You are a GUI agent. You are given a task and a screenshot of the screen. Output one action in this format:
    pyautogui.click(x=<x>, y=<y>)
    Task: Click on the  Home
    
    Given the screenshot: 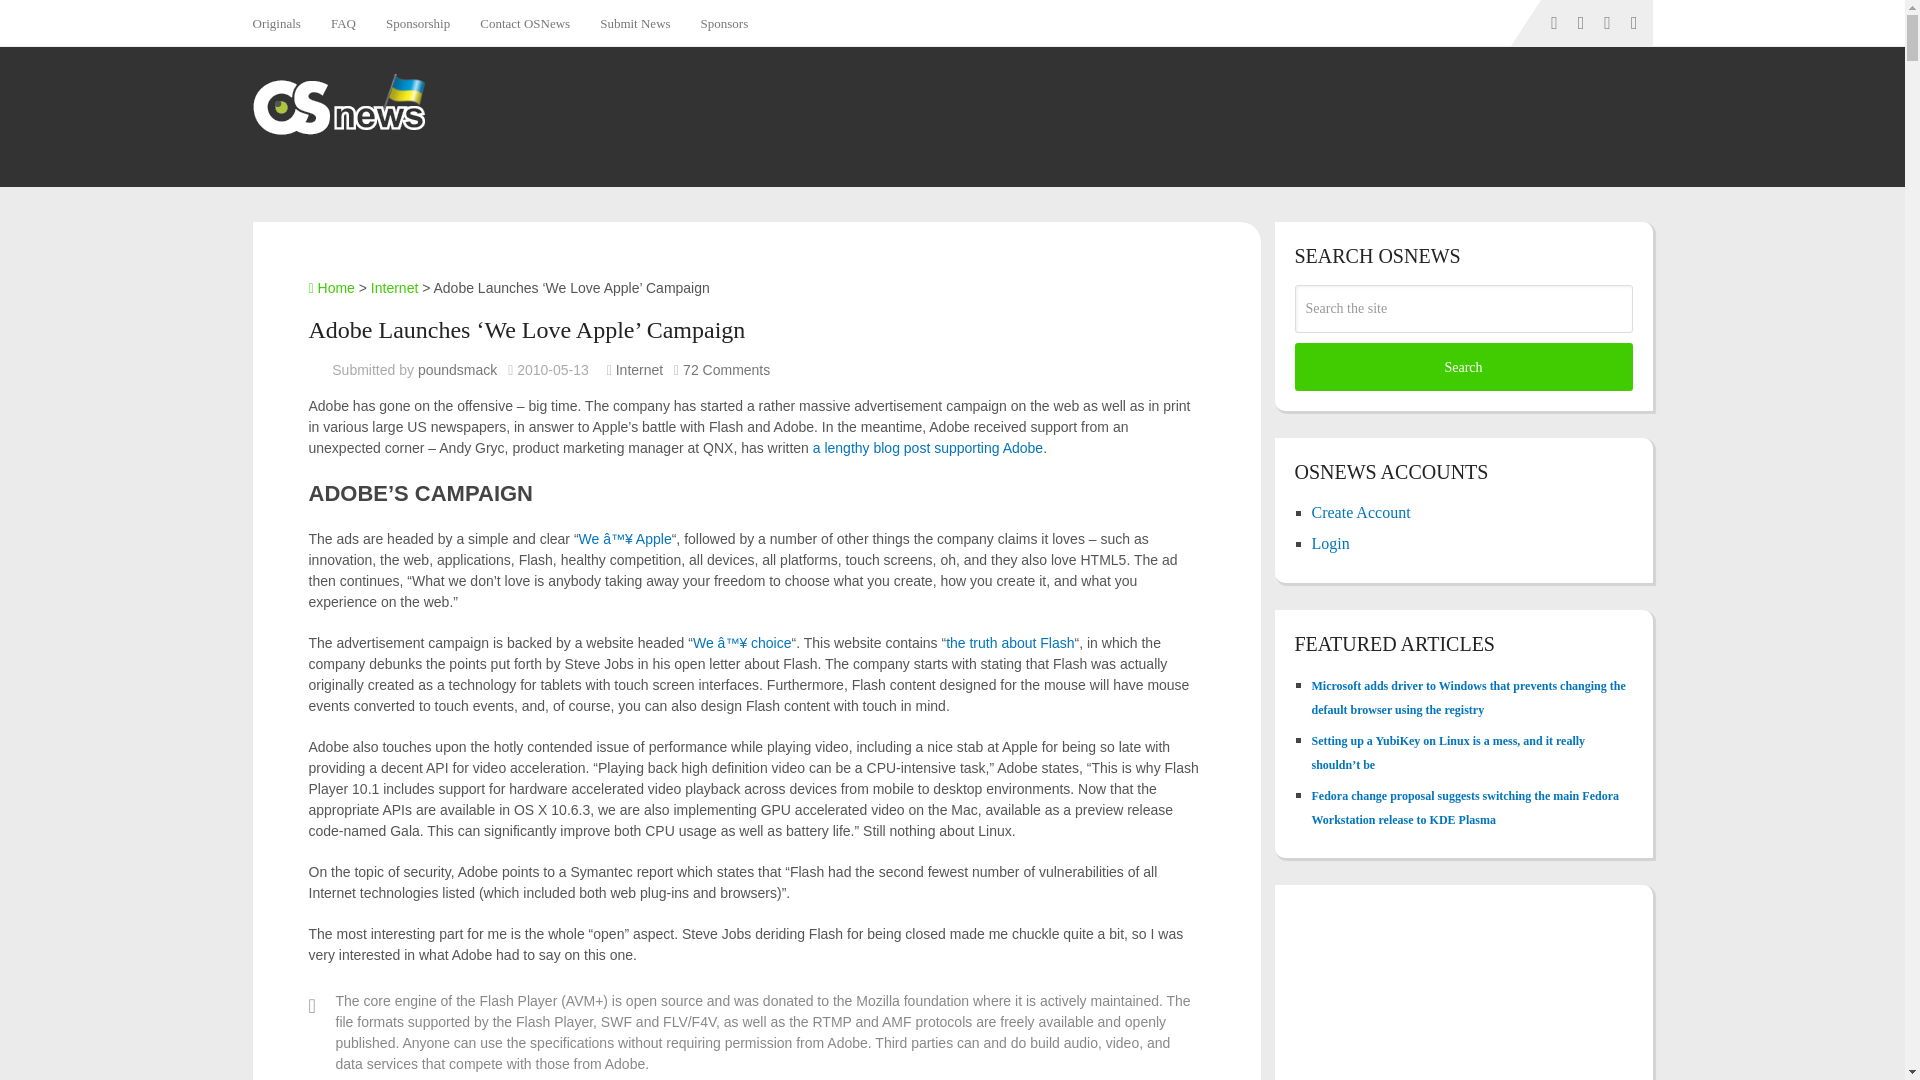 What is the action you would take?
    pyautogui.click(x=330, y=287)
    